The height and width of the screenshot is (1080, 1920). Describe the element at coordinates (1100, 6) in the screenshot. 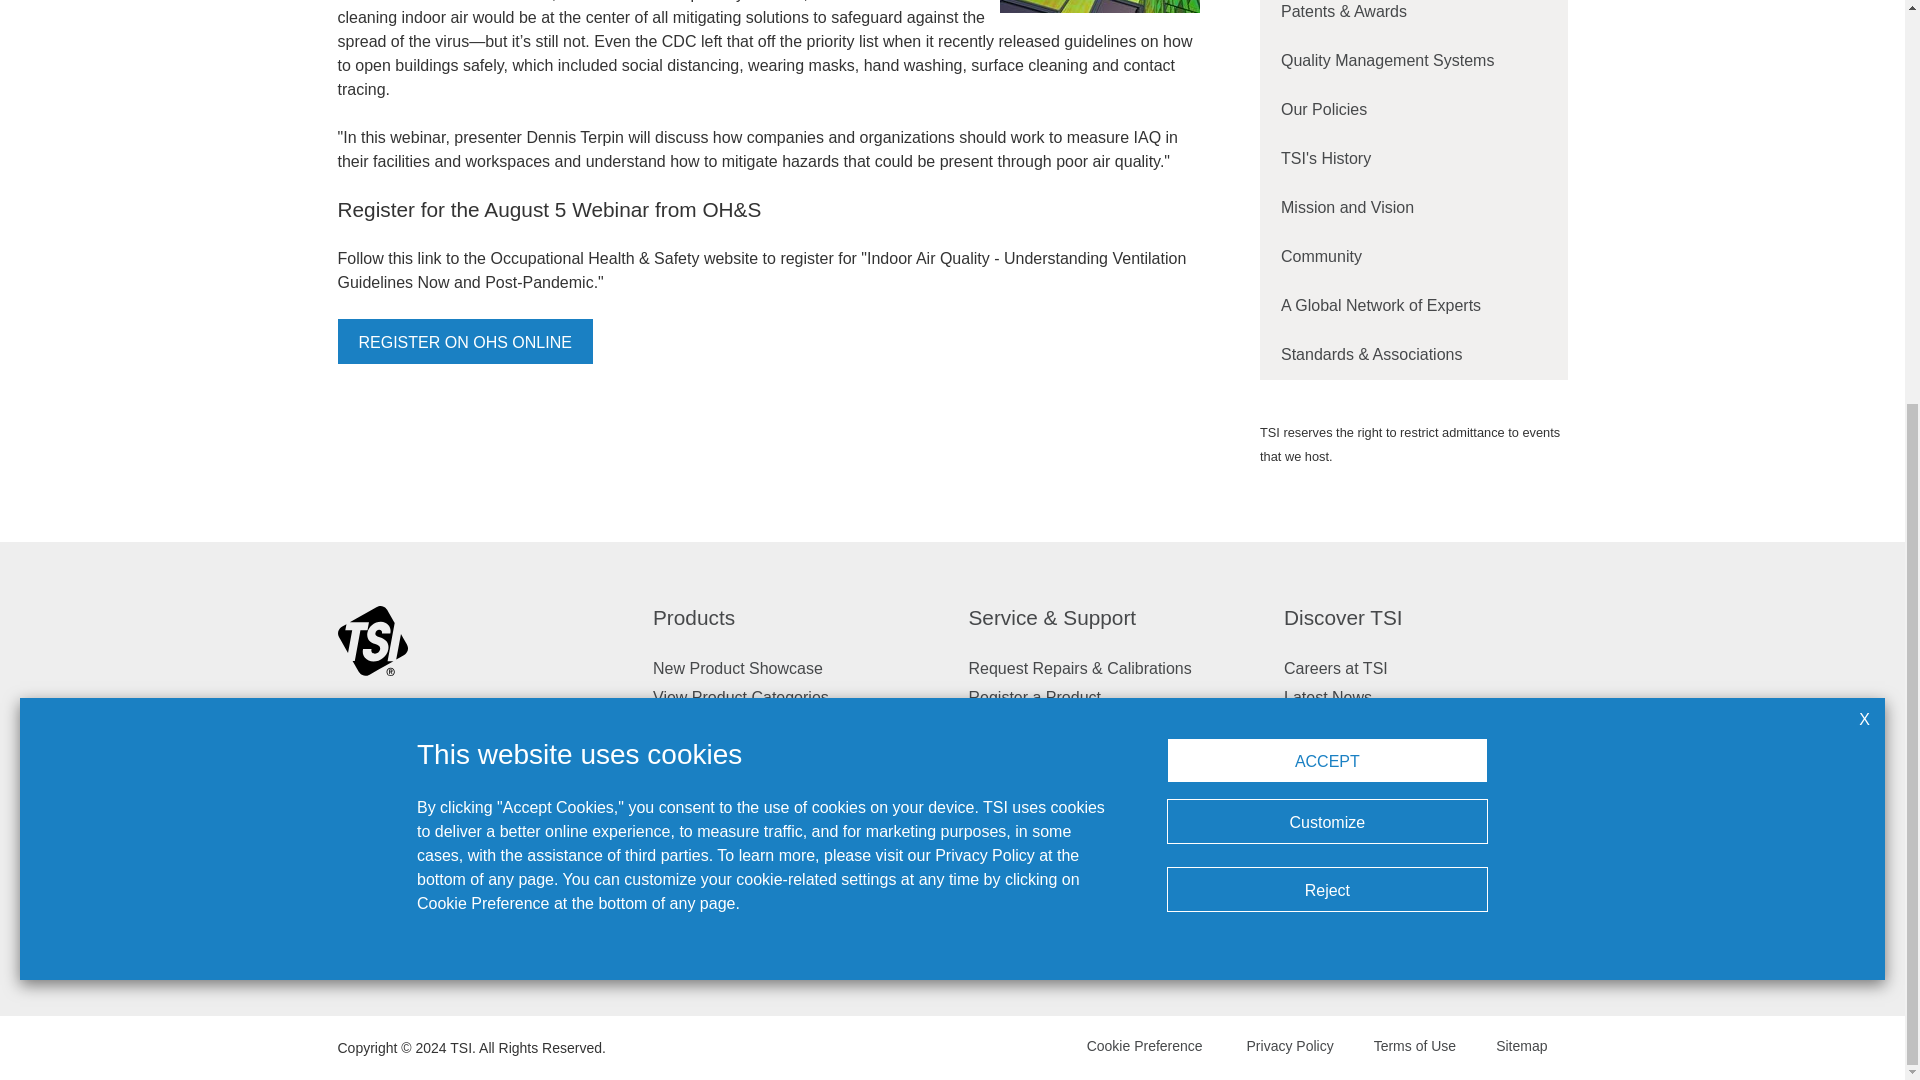

I see `TSI sponsoring a webinar on indoor air quality` at that location.